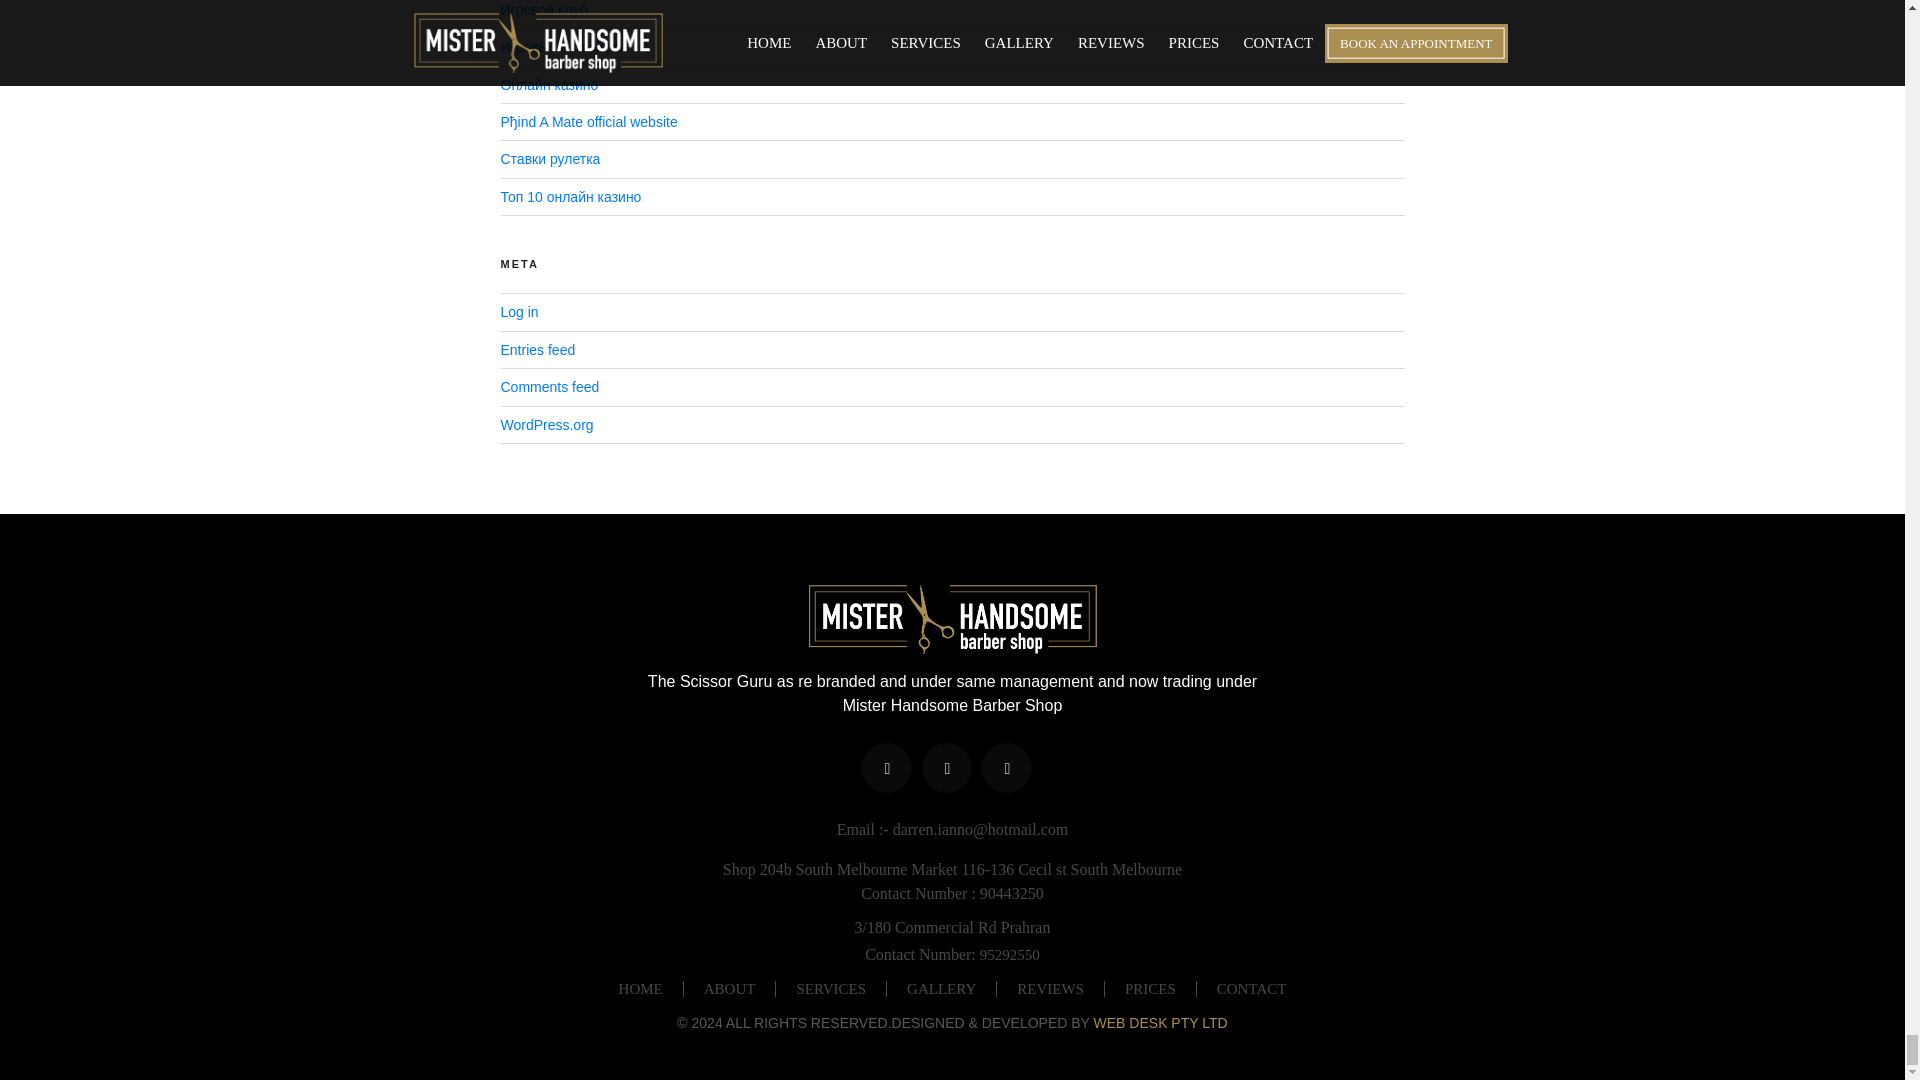  I want to click on Contact, so click(1252, 988).